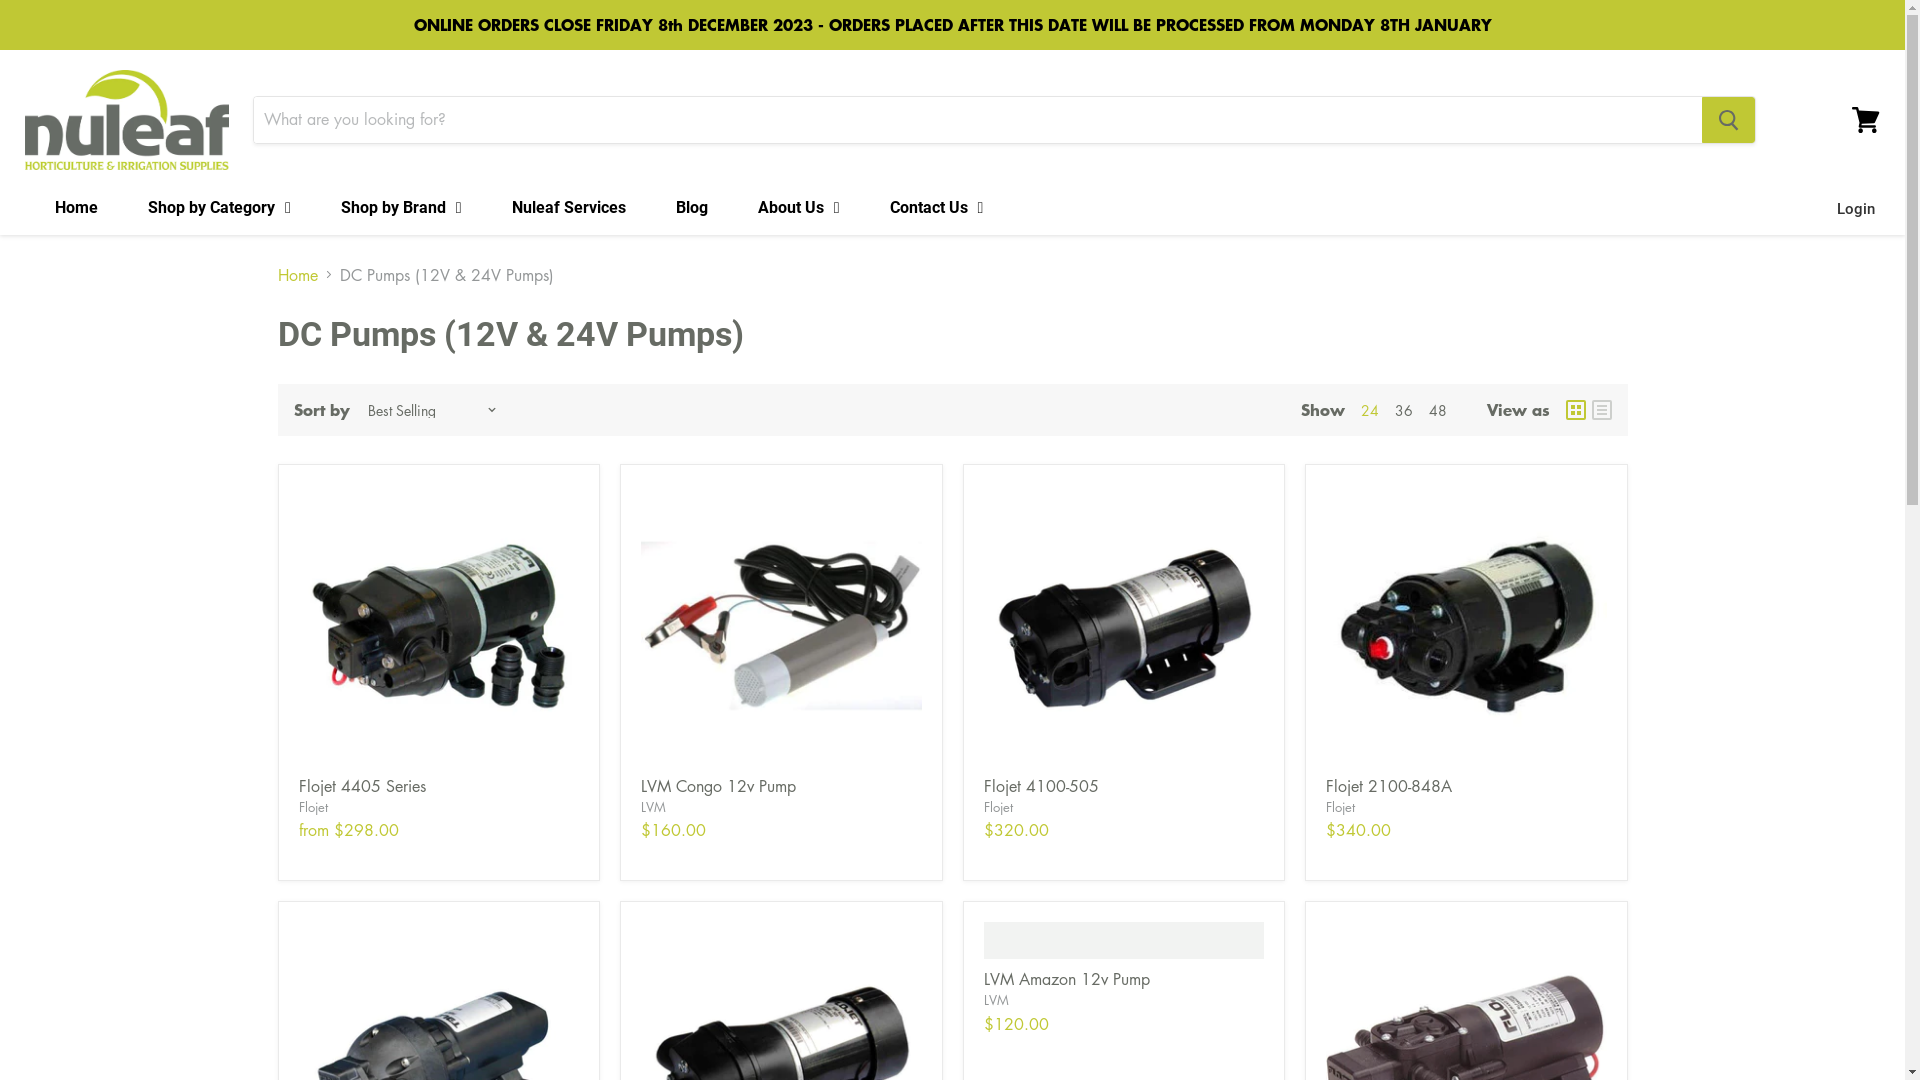  What do you see at coordinates (1389, 786) in the screenshot?
I see `Flojet 2100-848A` at bounding box center [1389, 786].